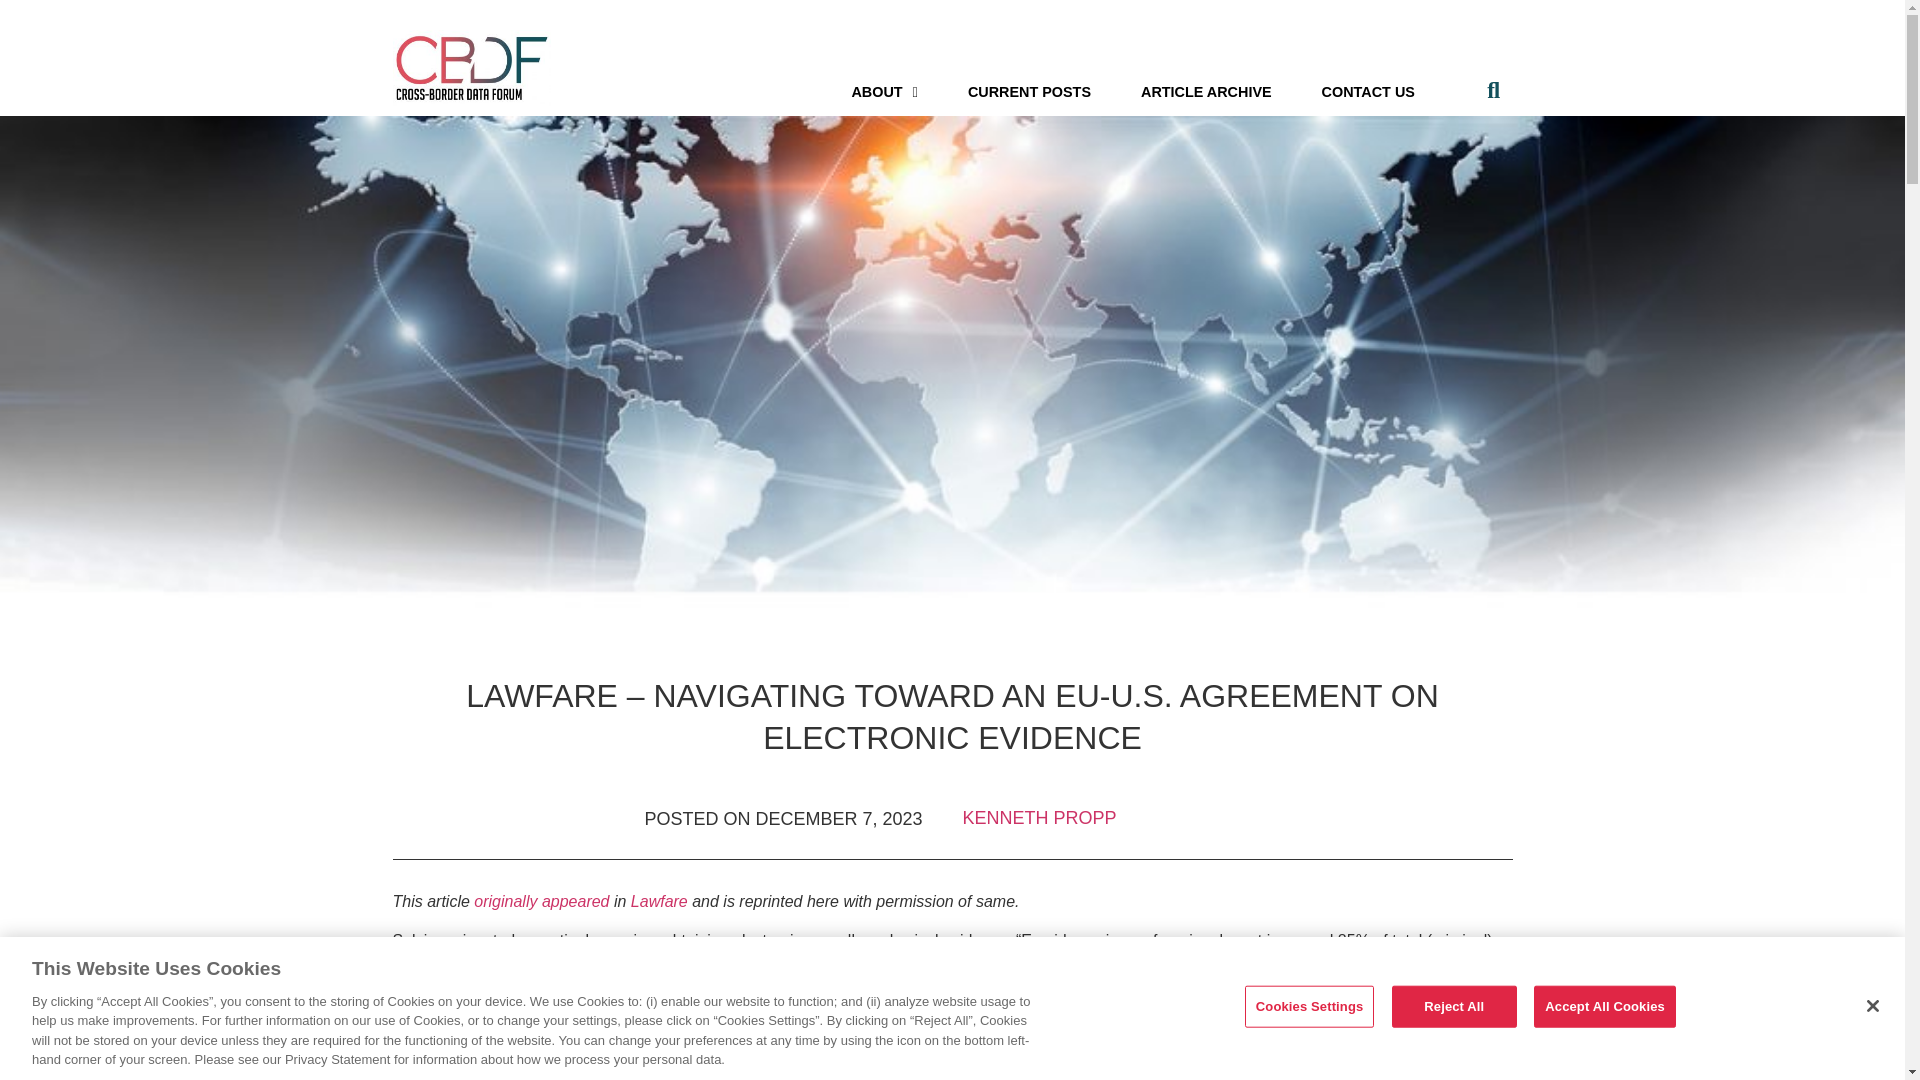 This screenshot has height=1080, width=1920. I want to click on CURRENT POSTS, so click(1028, 91).